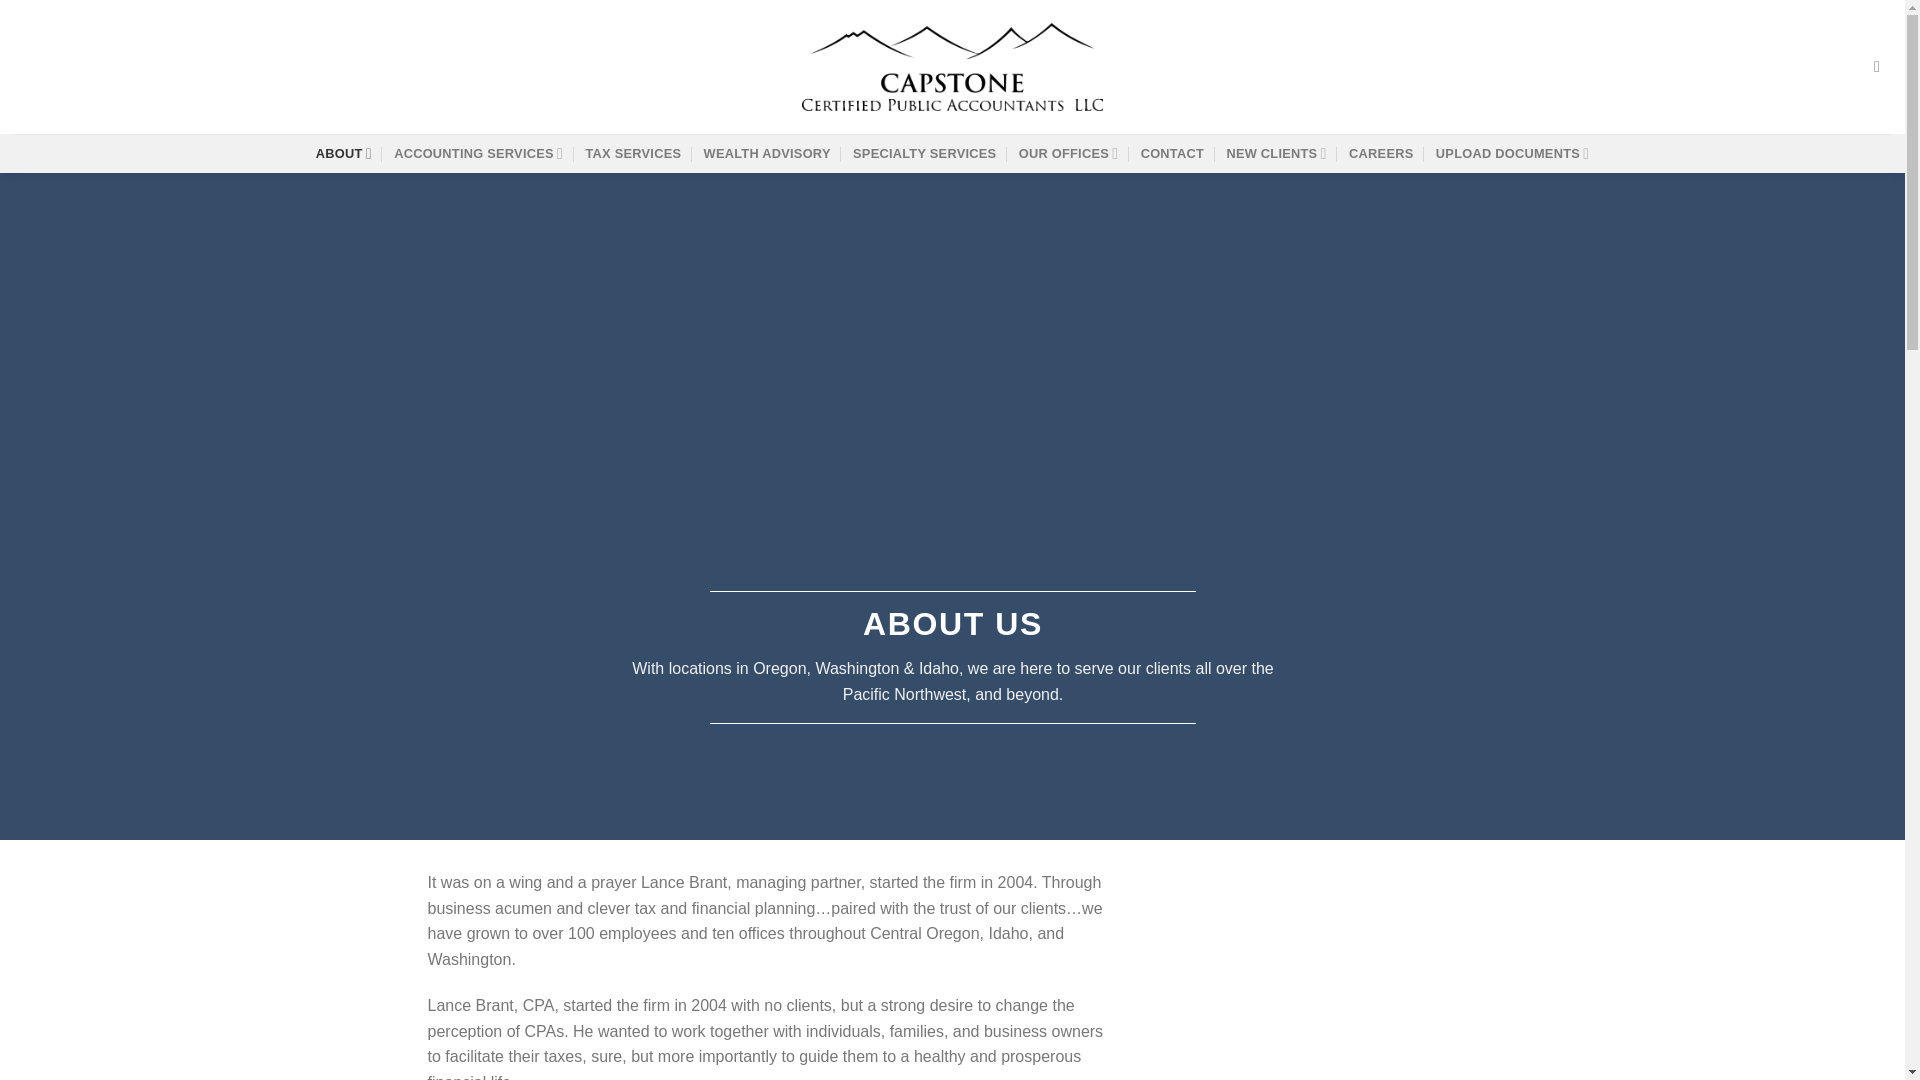 The width and height of the screenshot is (1920, 1080). What do you see at coordinates (633, 154) in the screenshot?
I see `TAX SERVICES` at bounding box center [633, 154].